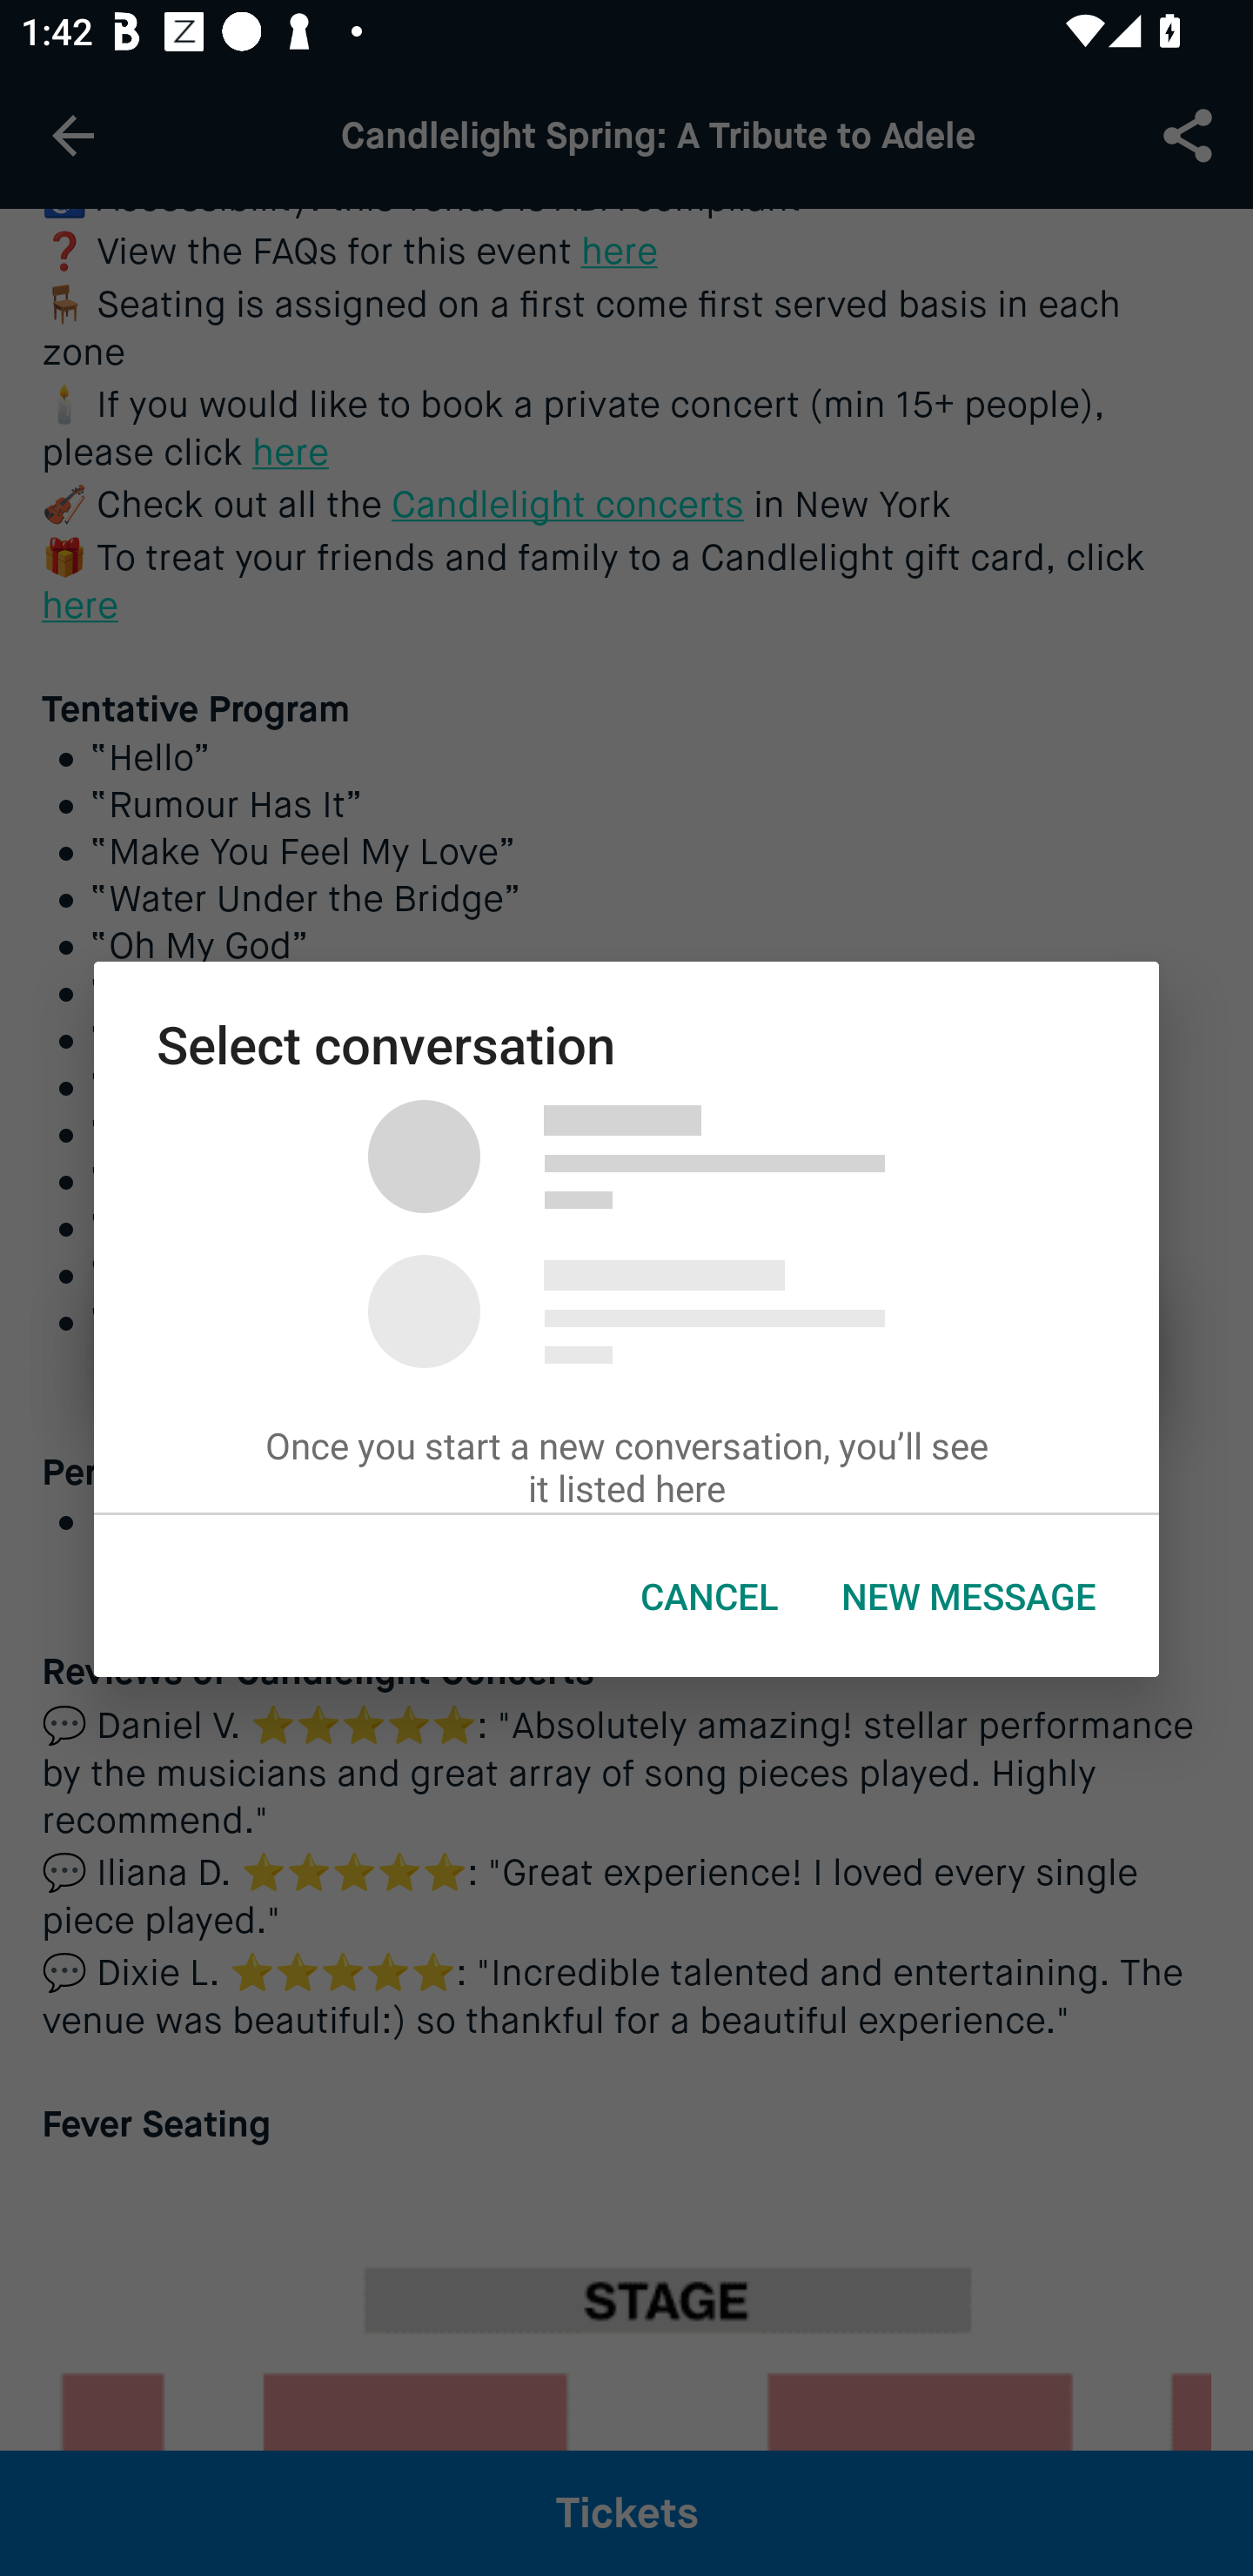 The height and width of the screenshot is (2576, 1253). What do you see at coordinates (969, 1596) in the screenshot?
I see `NEW MESSAGE` at bounding box center [969, 1596].